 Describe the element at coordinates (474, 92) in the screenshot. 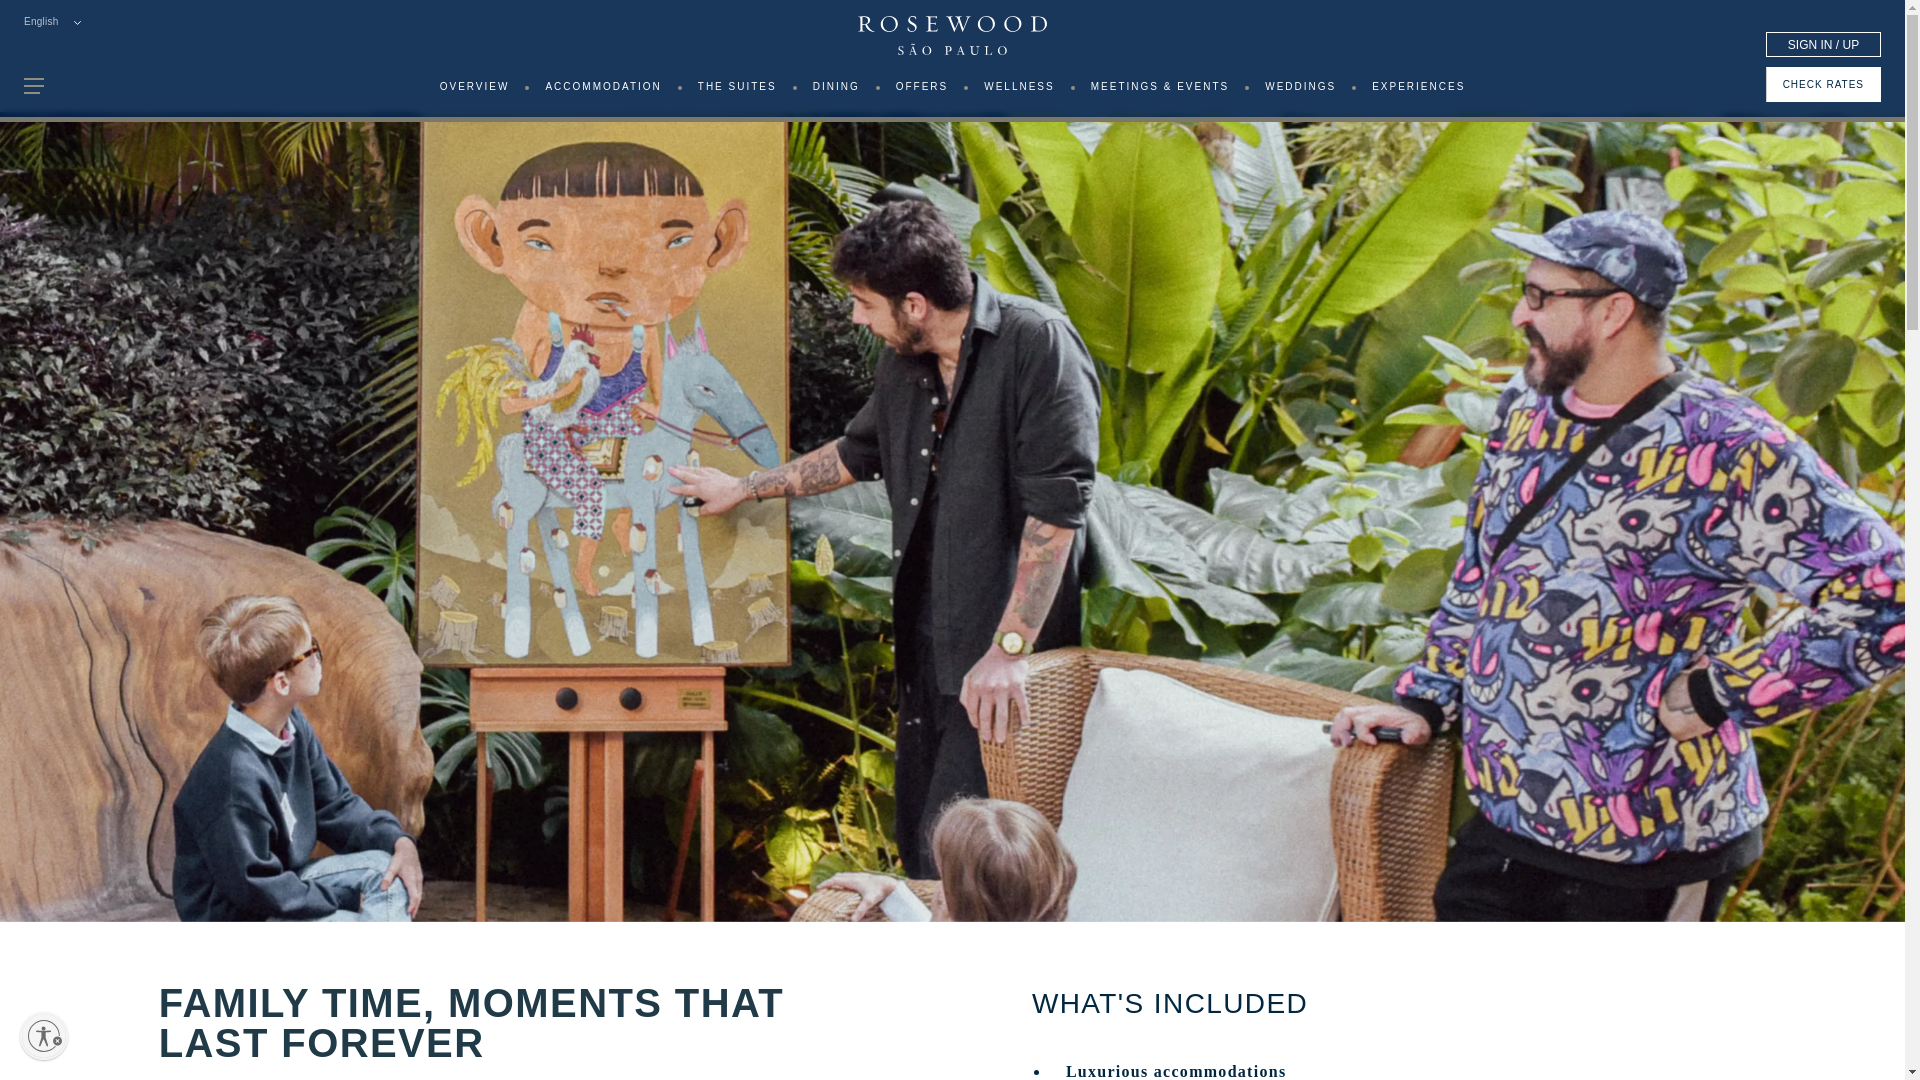

I see `OVERVIEW` at that location.